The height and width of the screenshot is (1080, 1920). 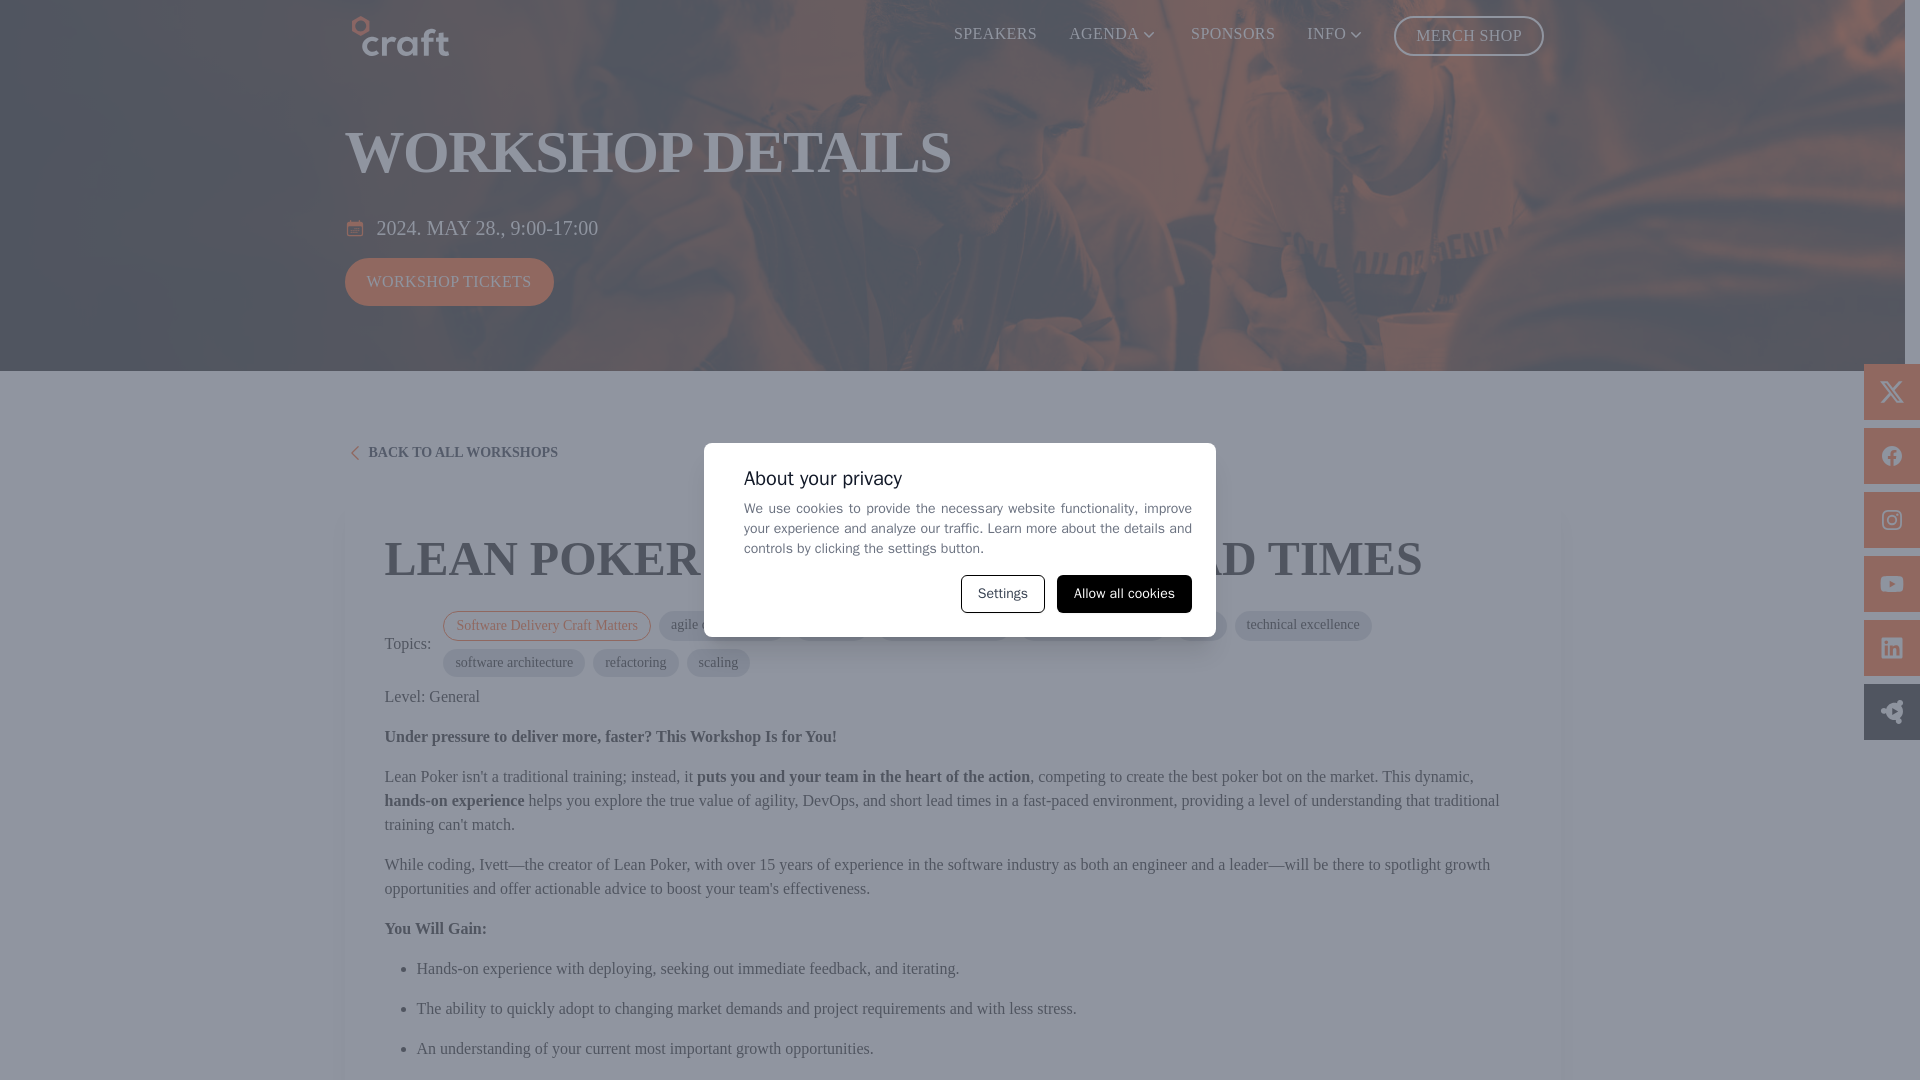 I want to click on AGENDA, so click(x=1114, y=34).